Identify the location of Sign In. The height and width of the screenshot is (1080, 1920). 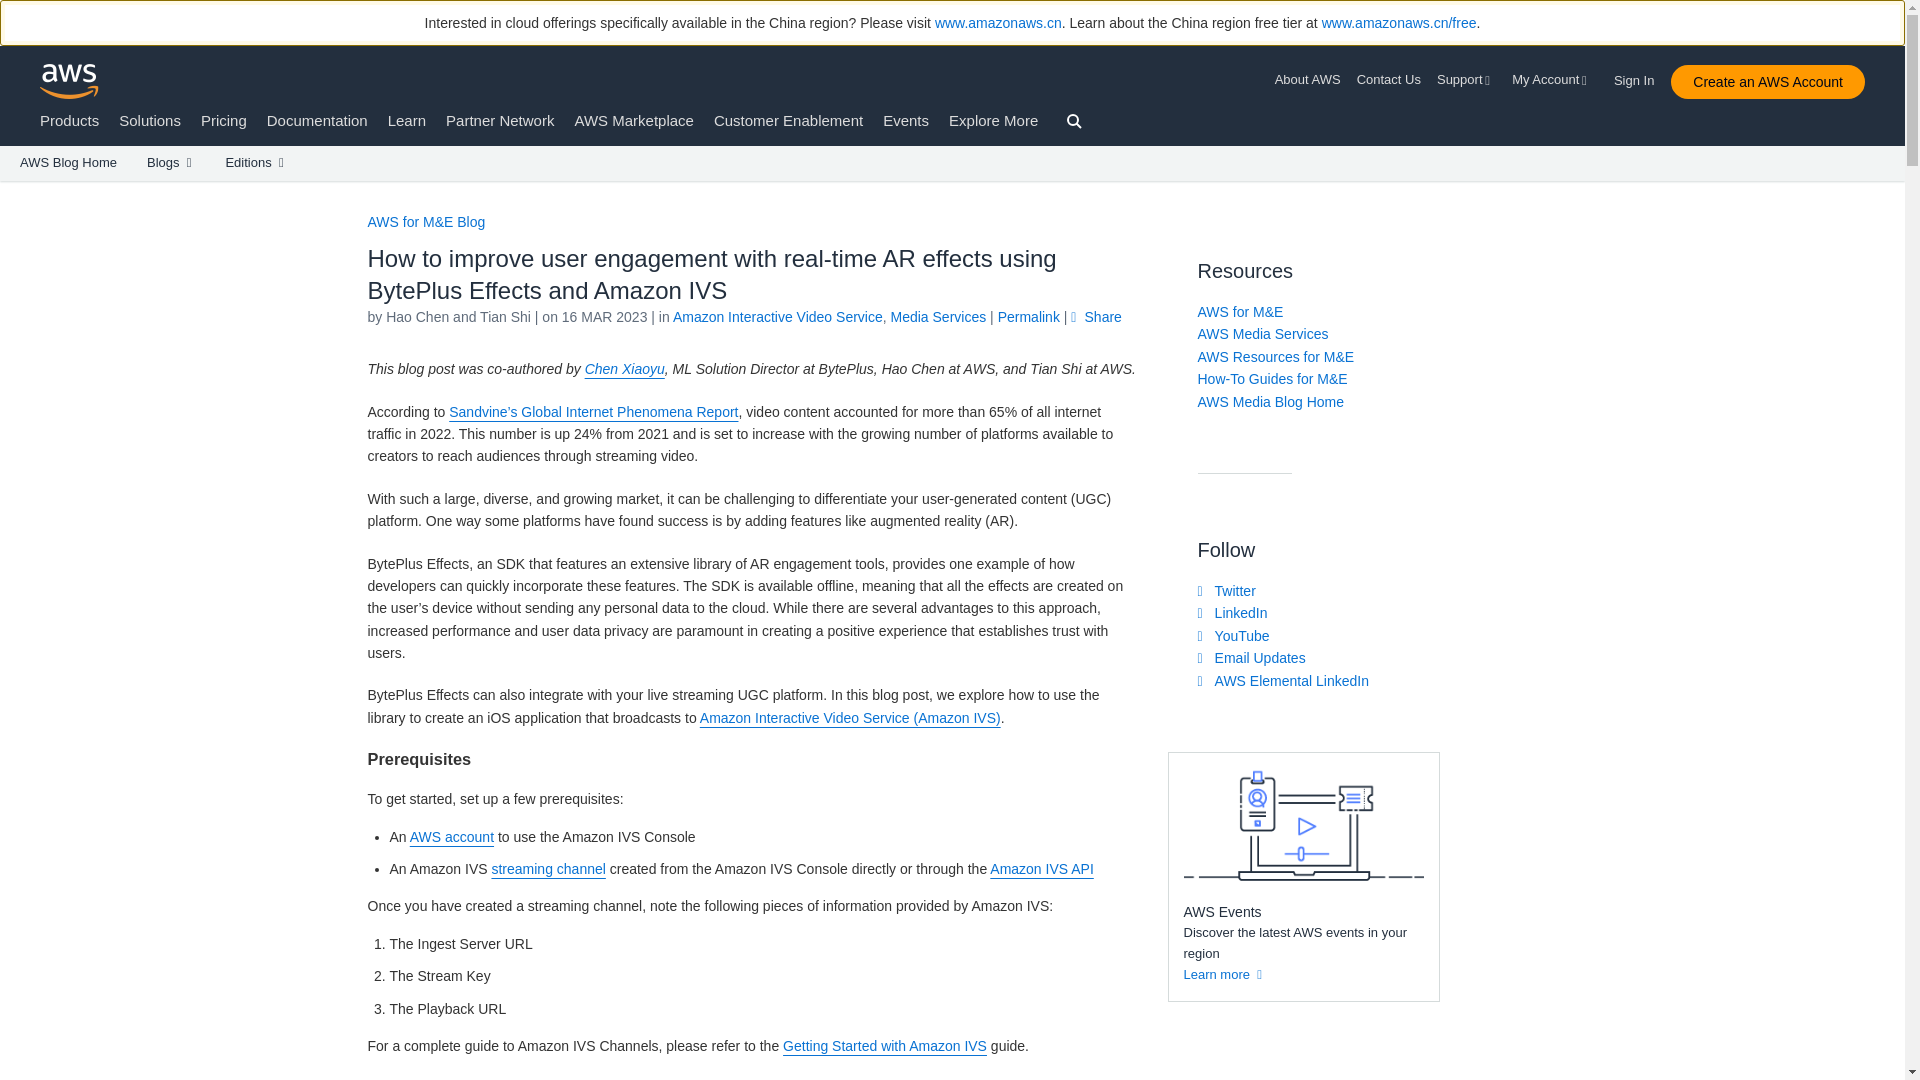
(1640, 76).